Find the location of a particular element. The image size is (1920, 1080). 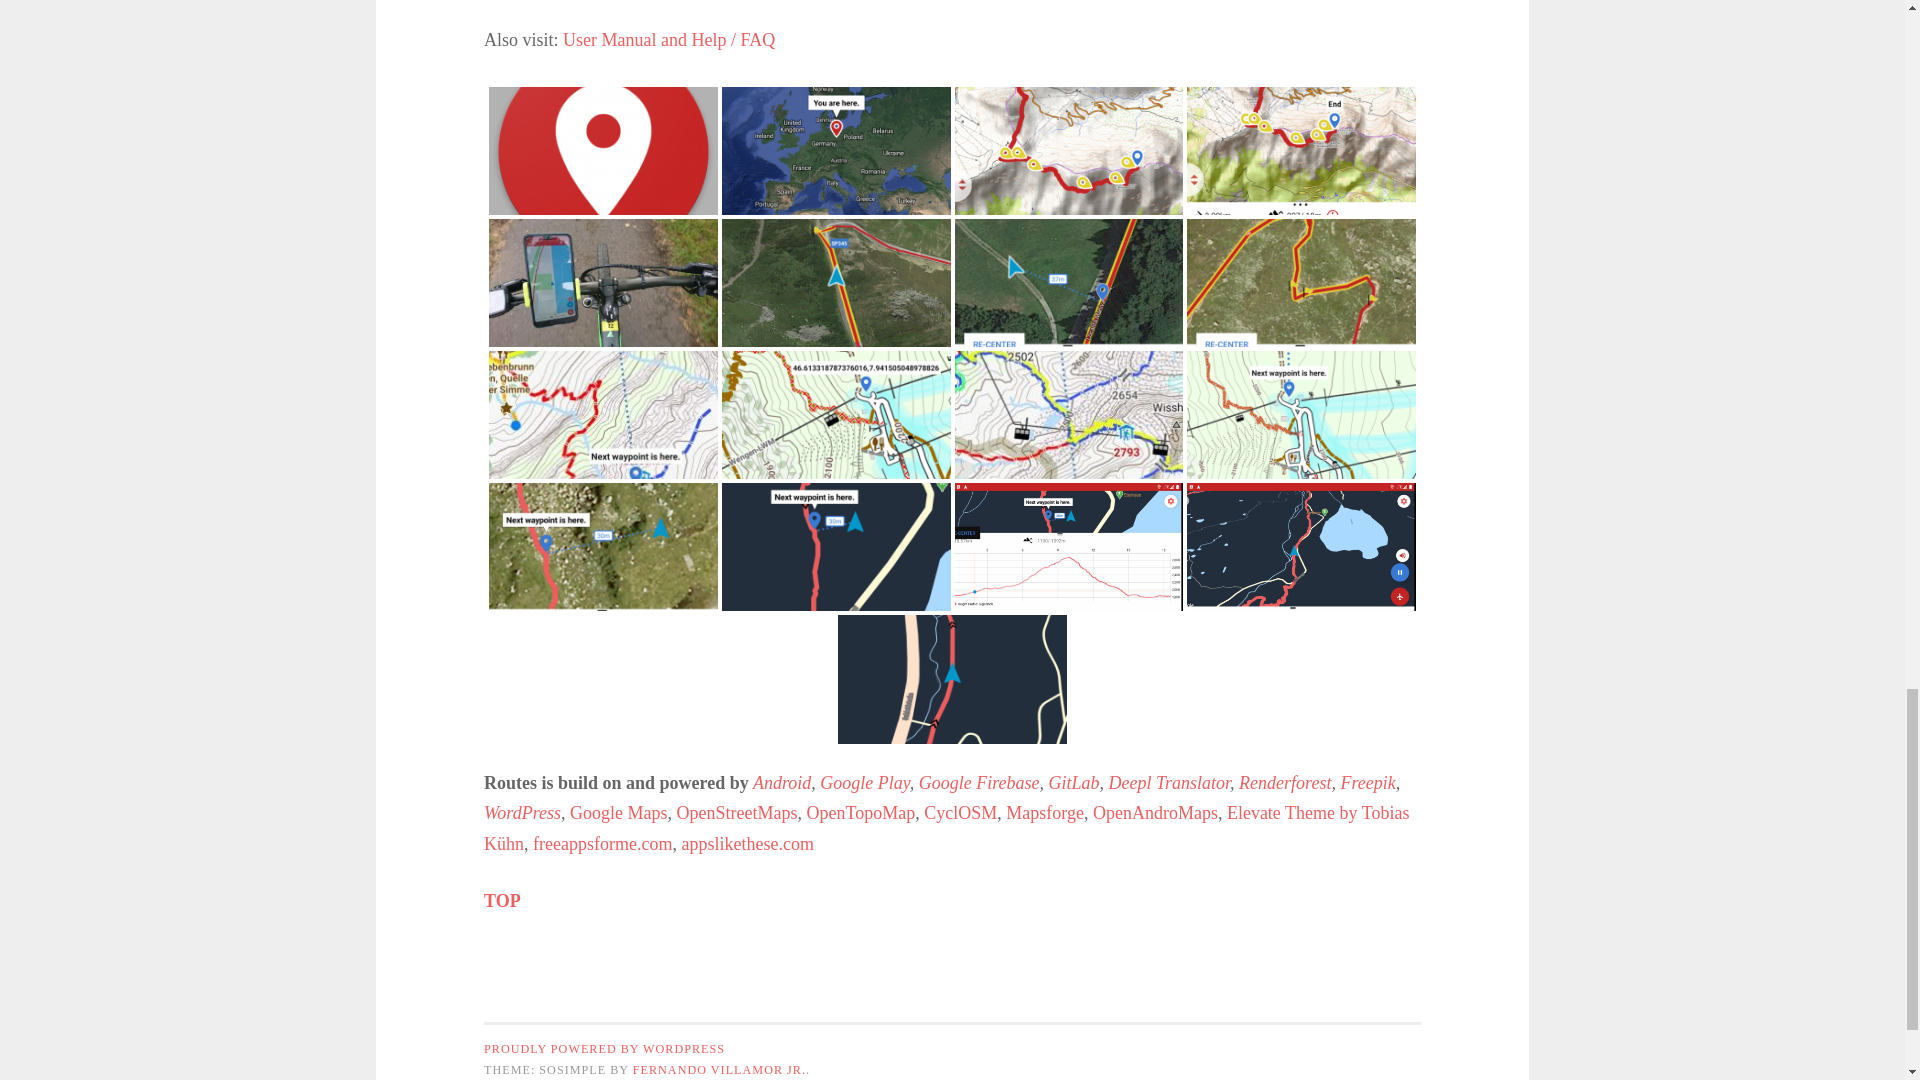

Screenshot 1614598967 is located at coordinates (1068, 178).